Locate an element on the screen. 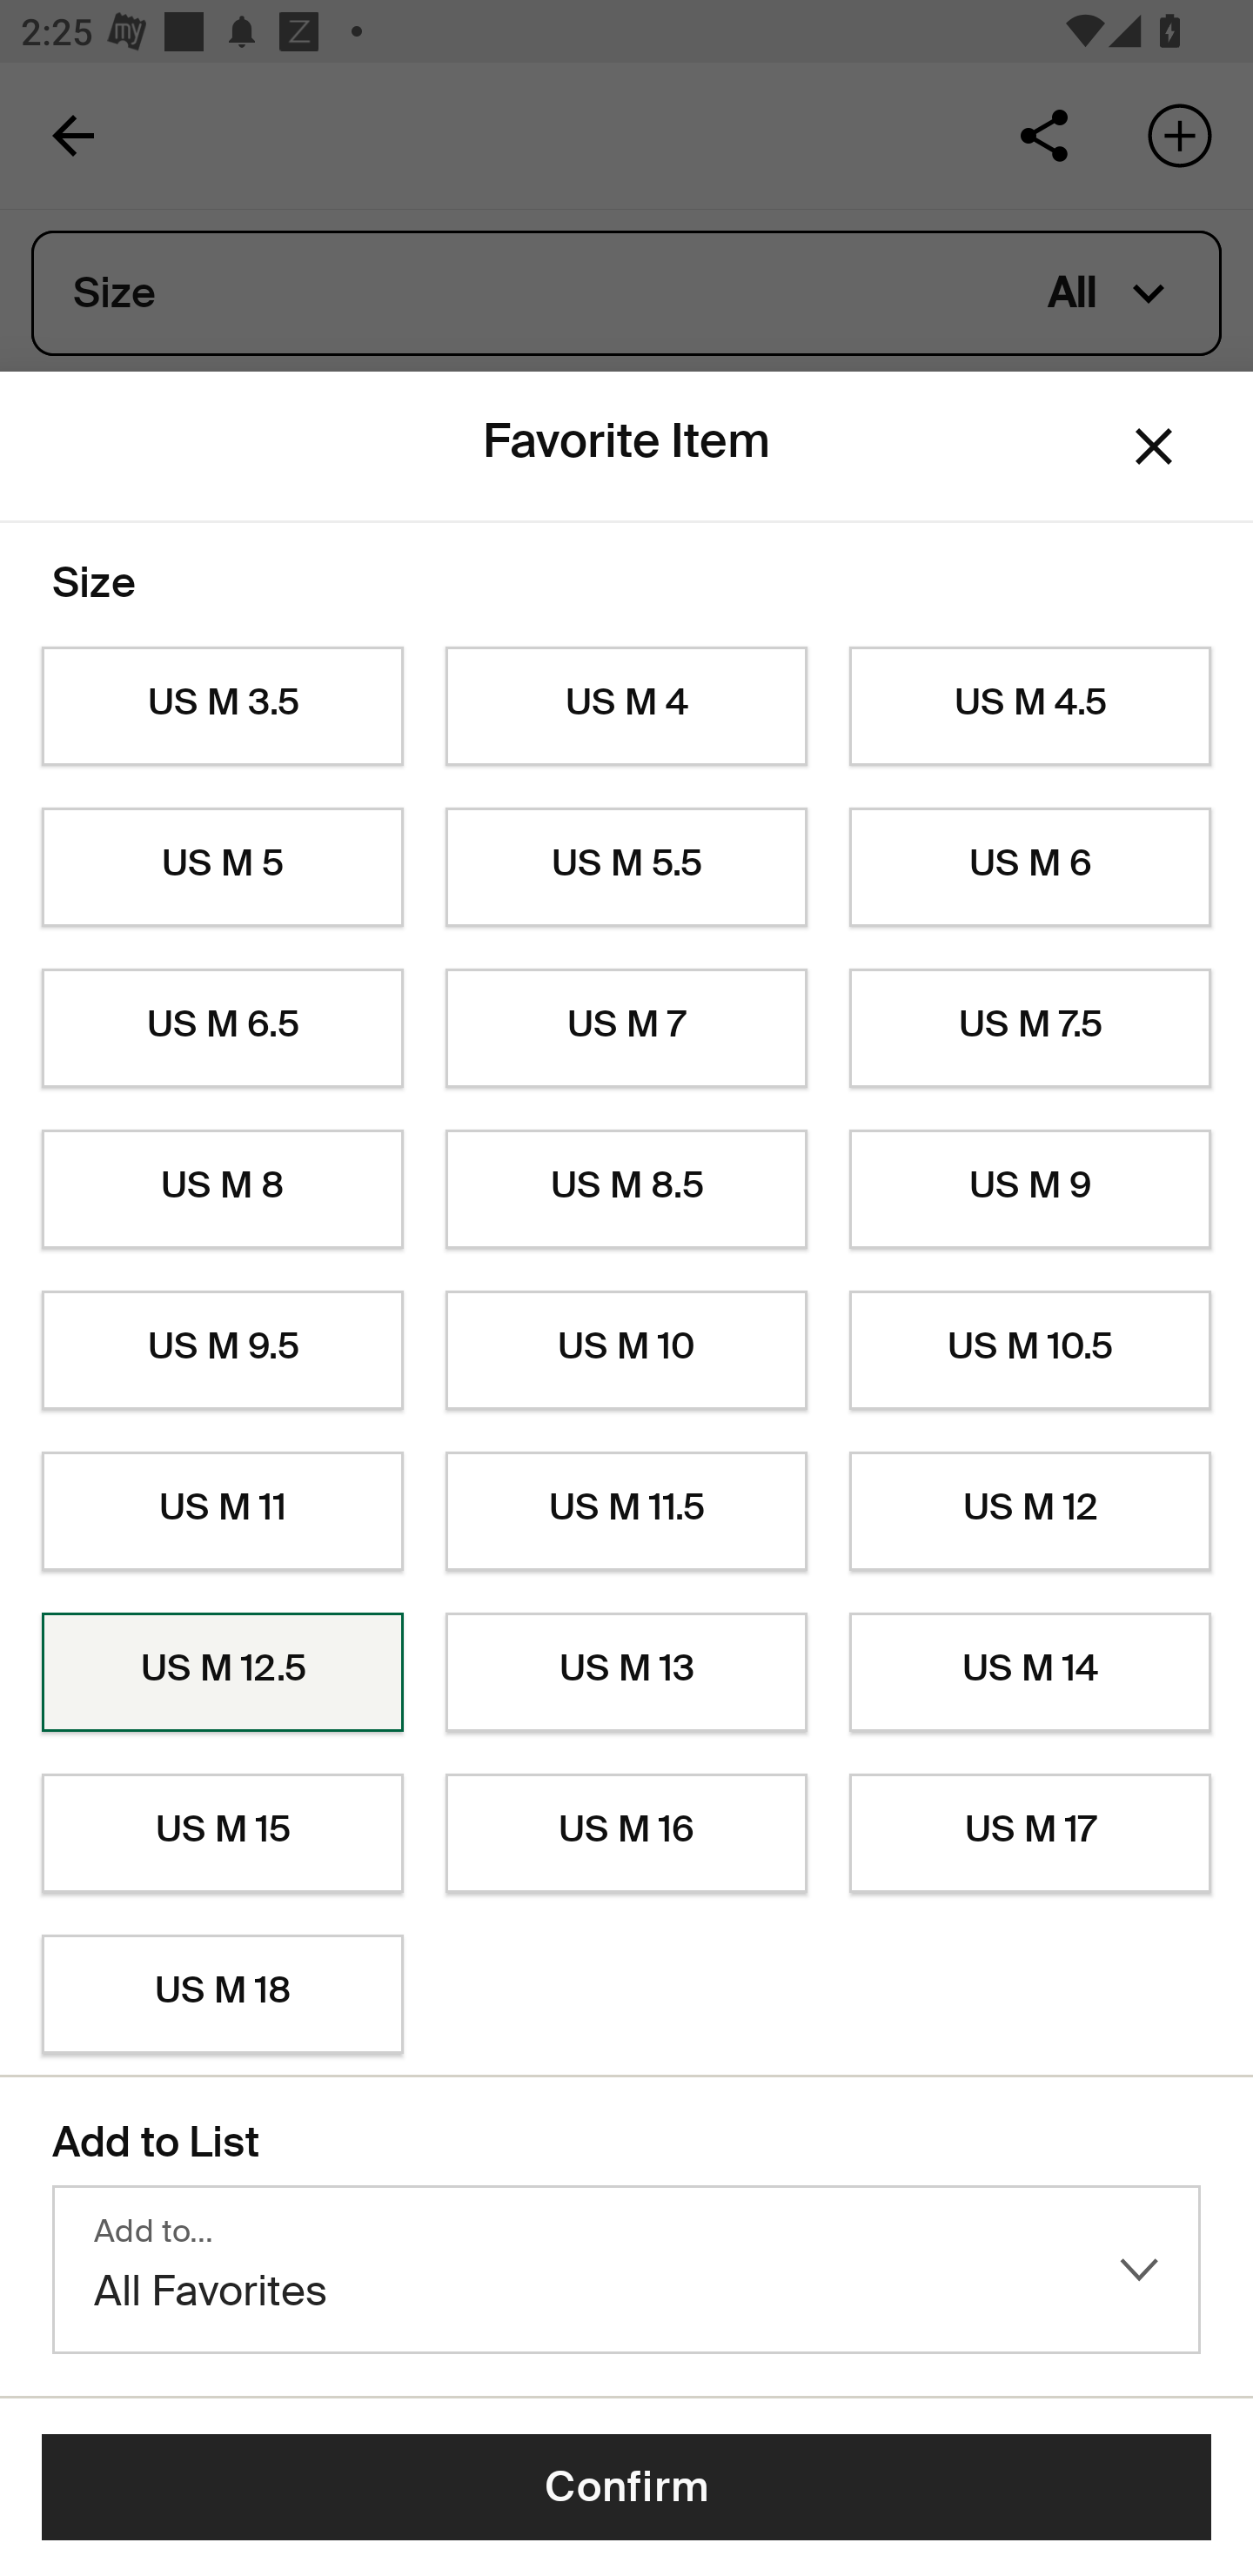 This screenshot has height=2576, width=1253. US M 9.5 is located at coordinates (222, 1351).